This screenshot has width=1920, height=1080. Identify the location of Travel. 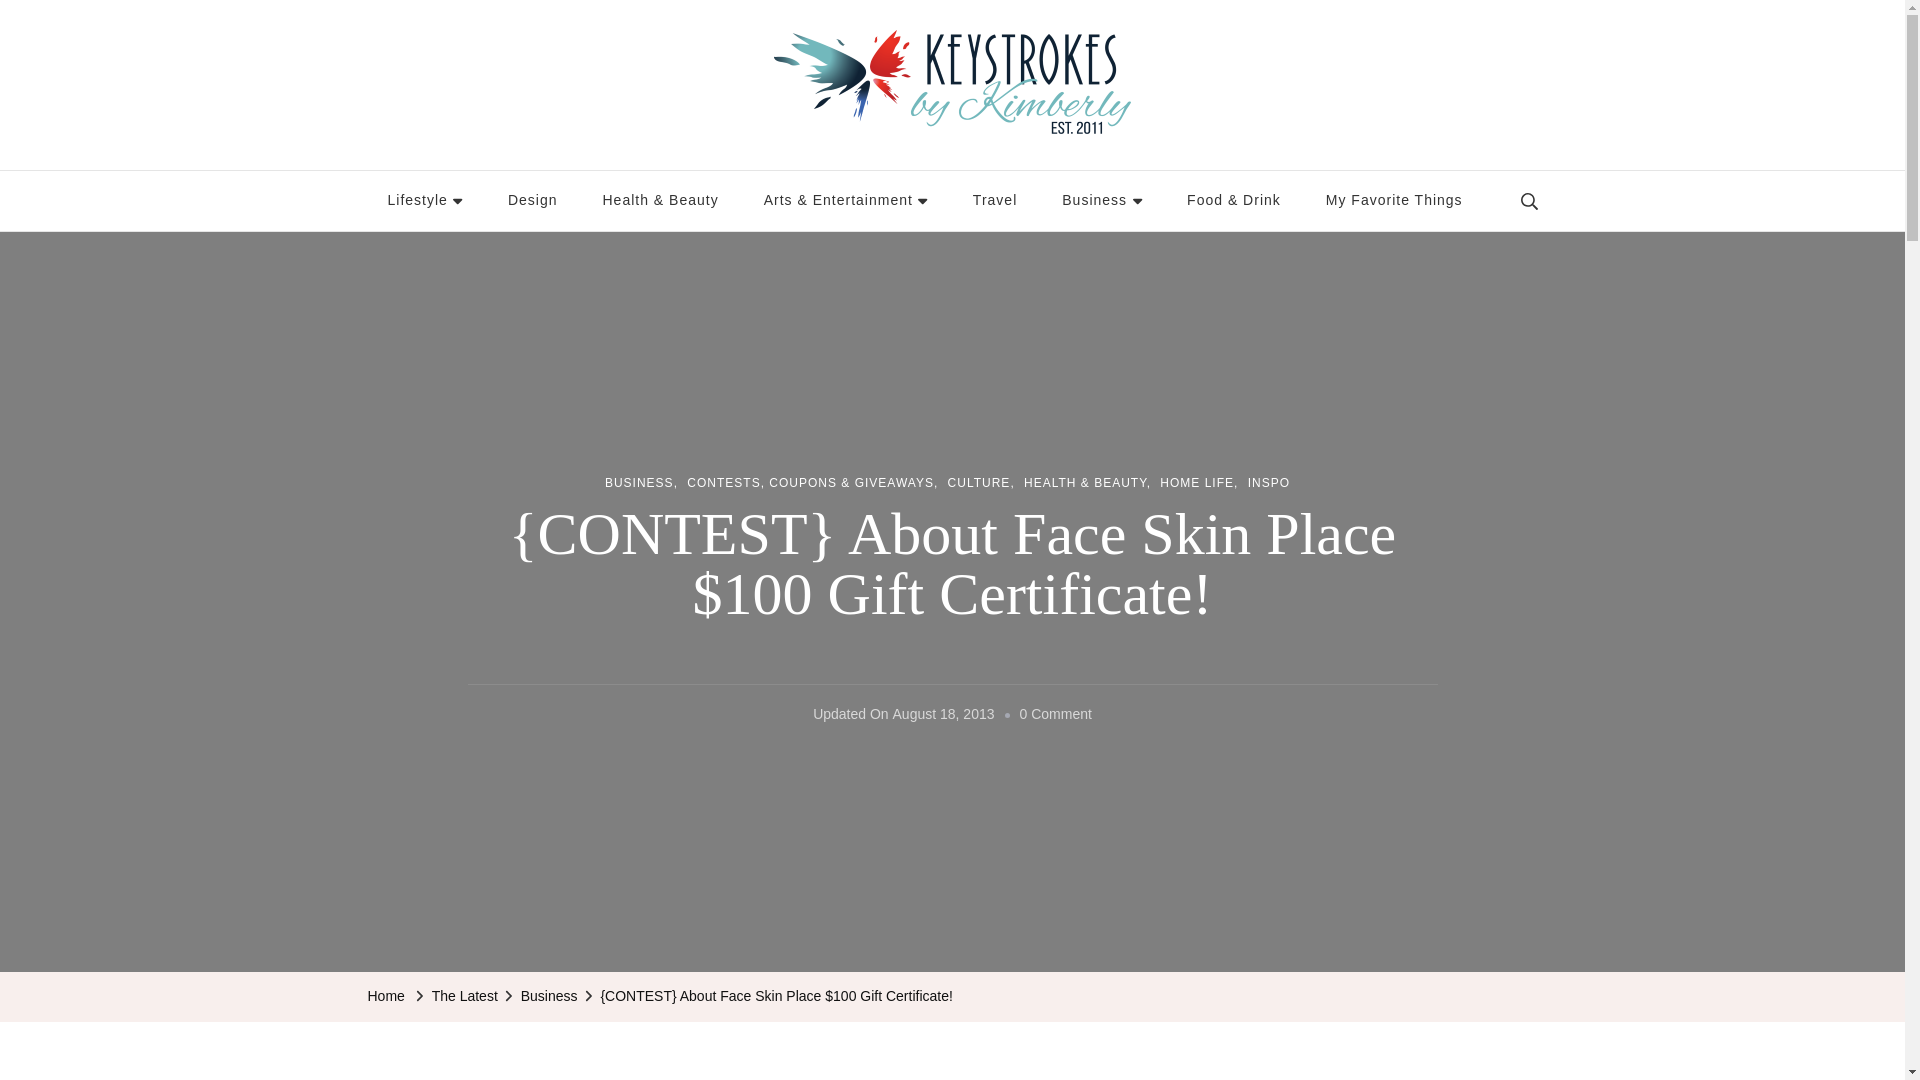
(994, 200).